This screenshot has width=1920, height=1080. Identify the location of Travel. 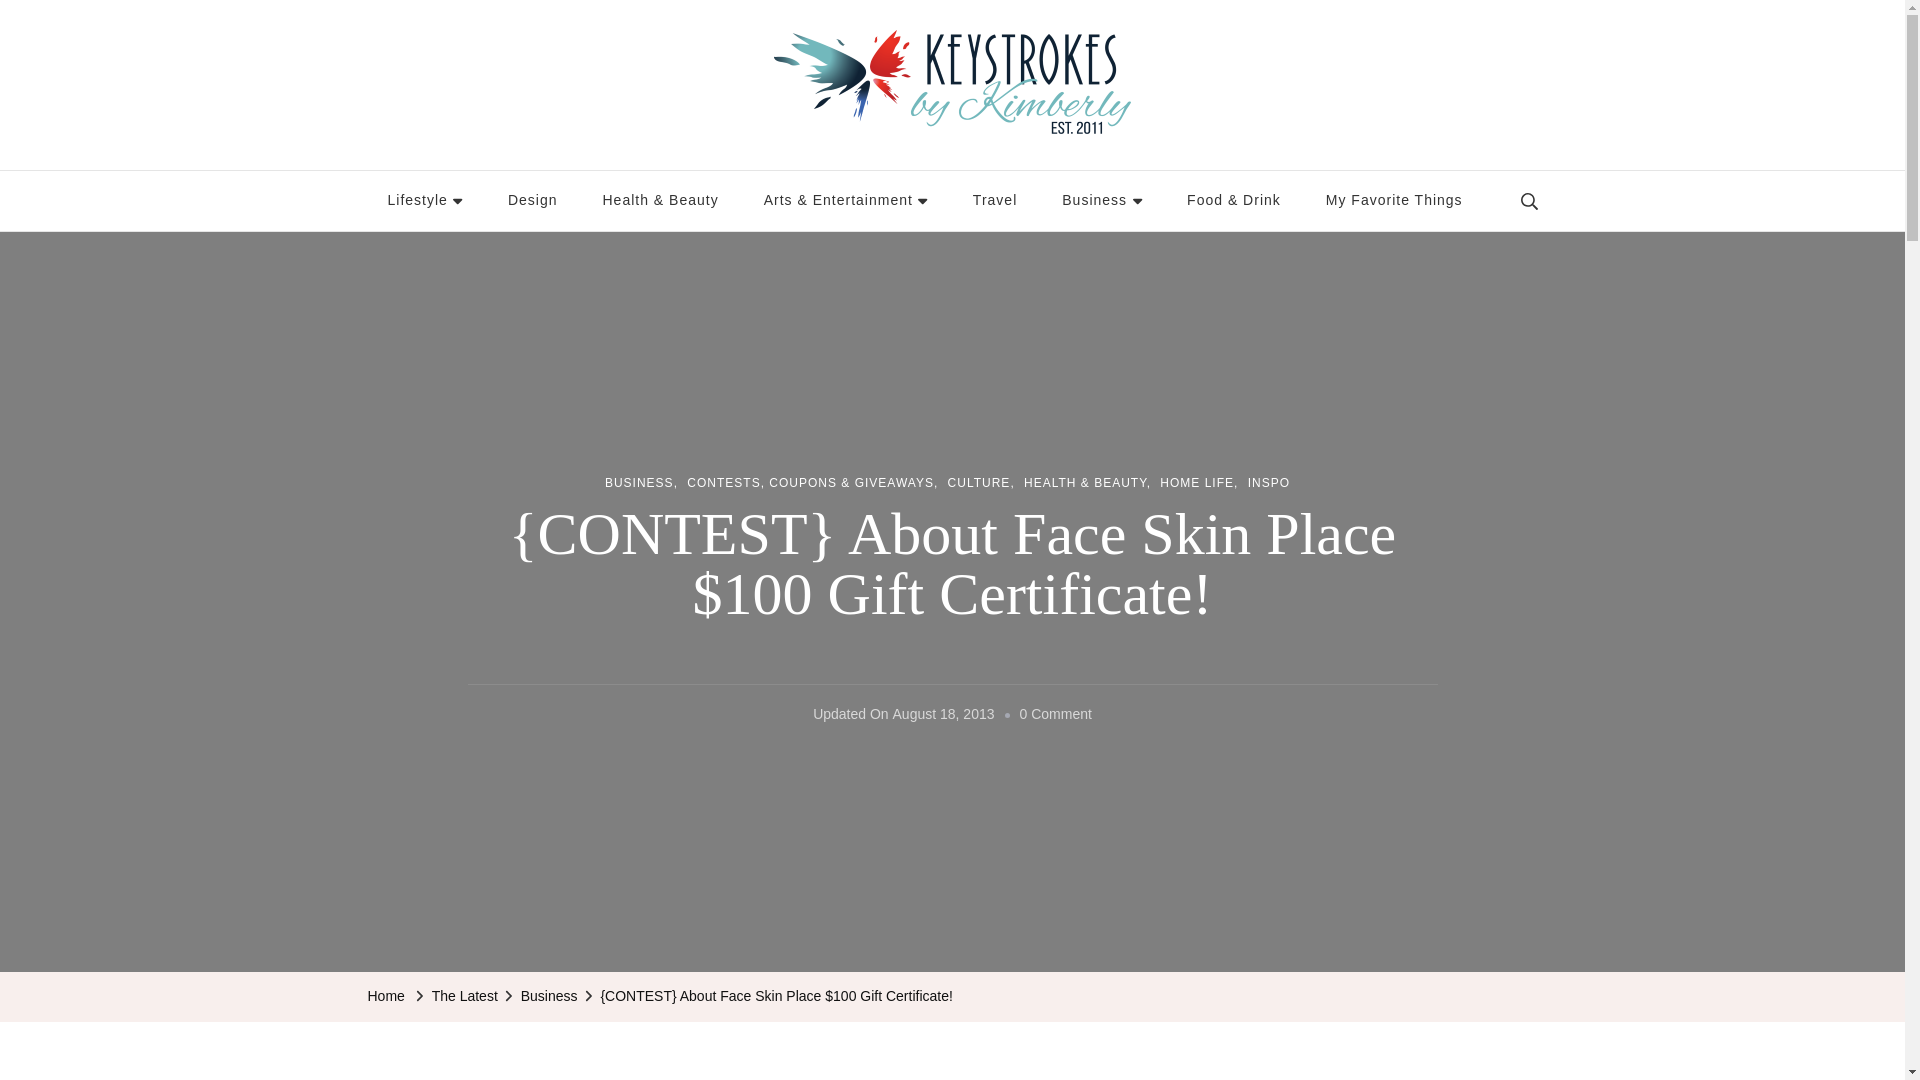
(994, 200).